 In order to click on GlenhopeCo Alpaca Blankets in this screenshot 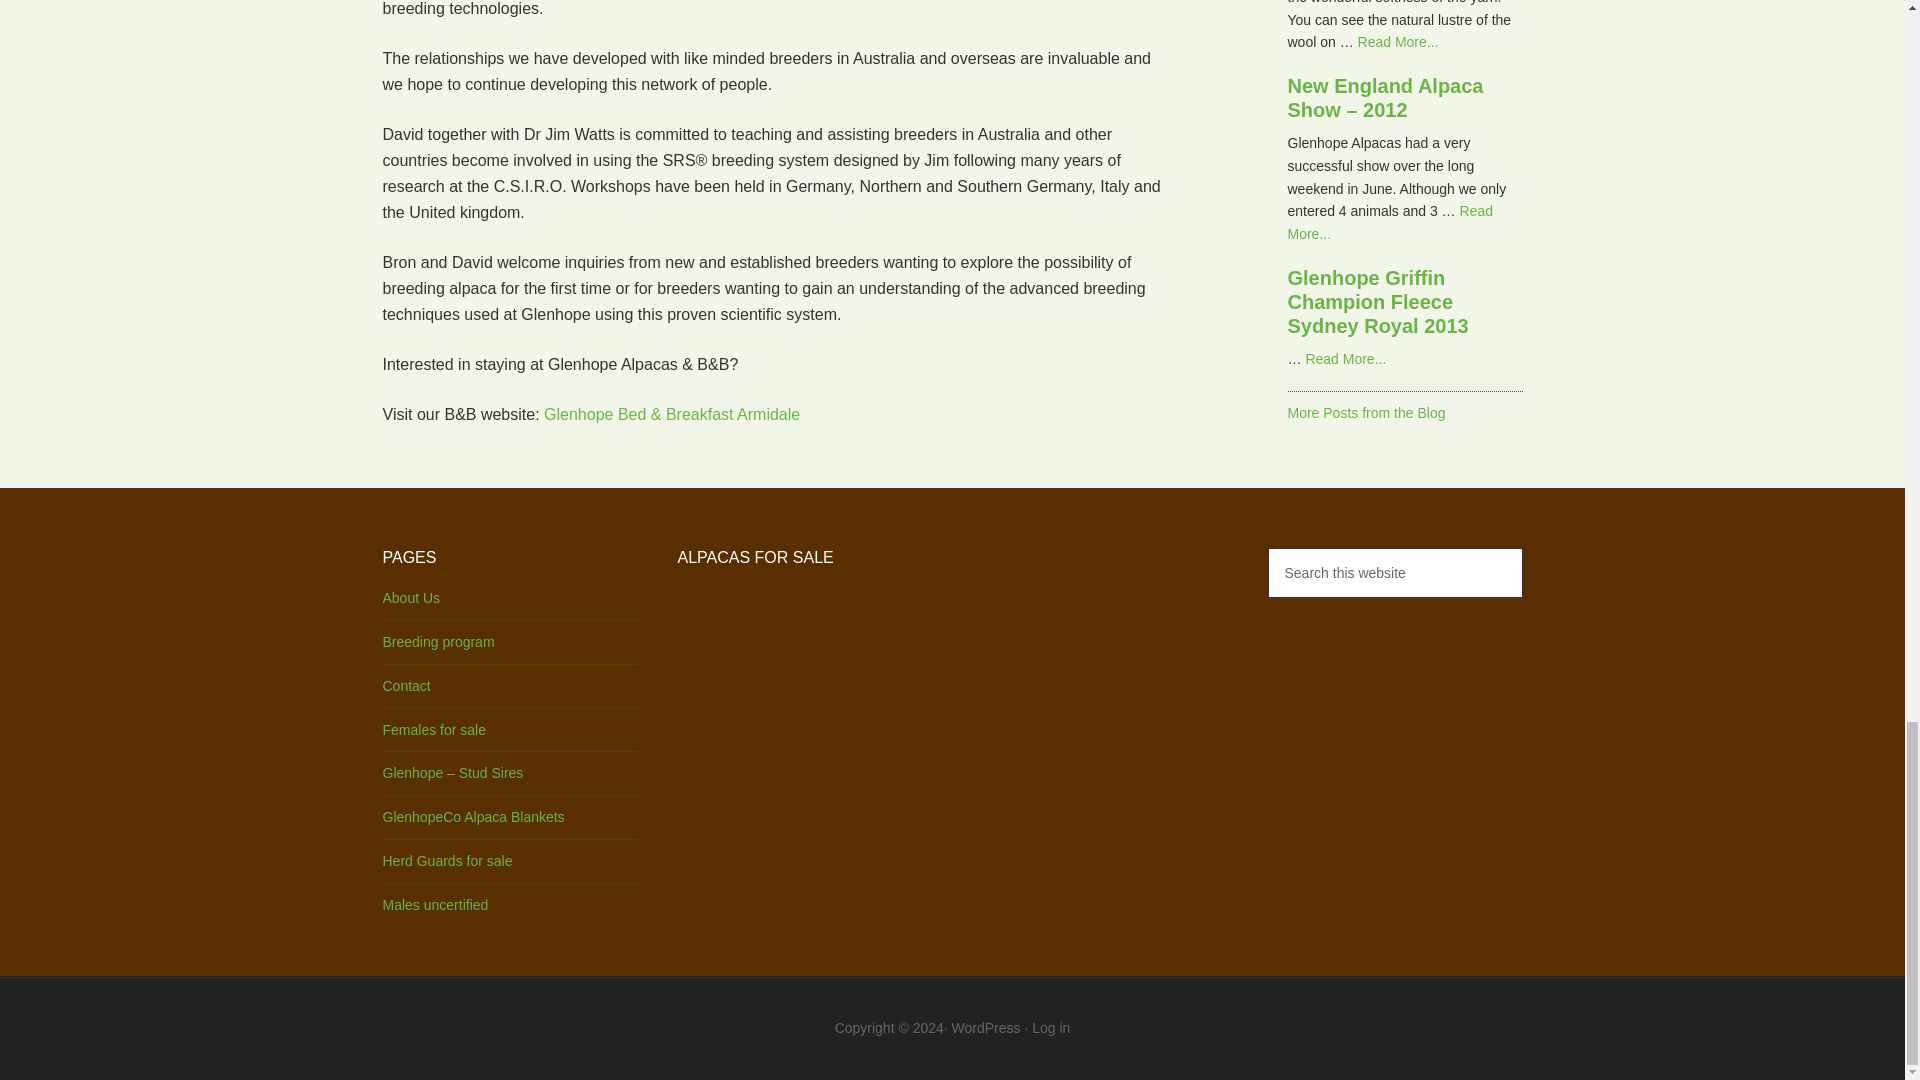, I will do `click(473, 816)`.